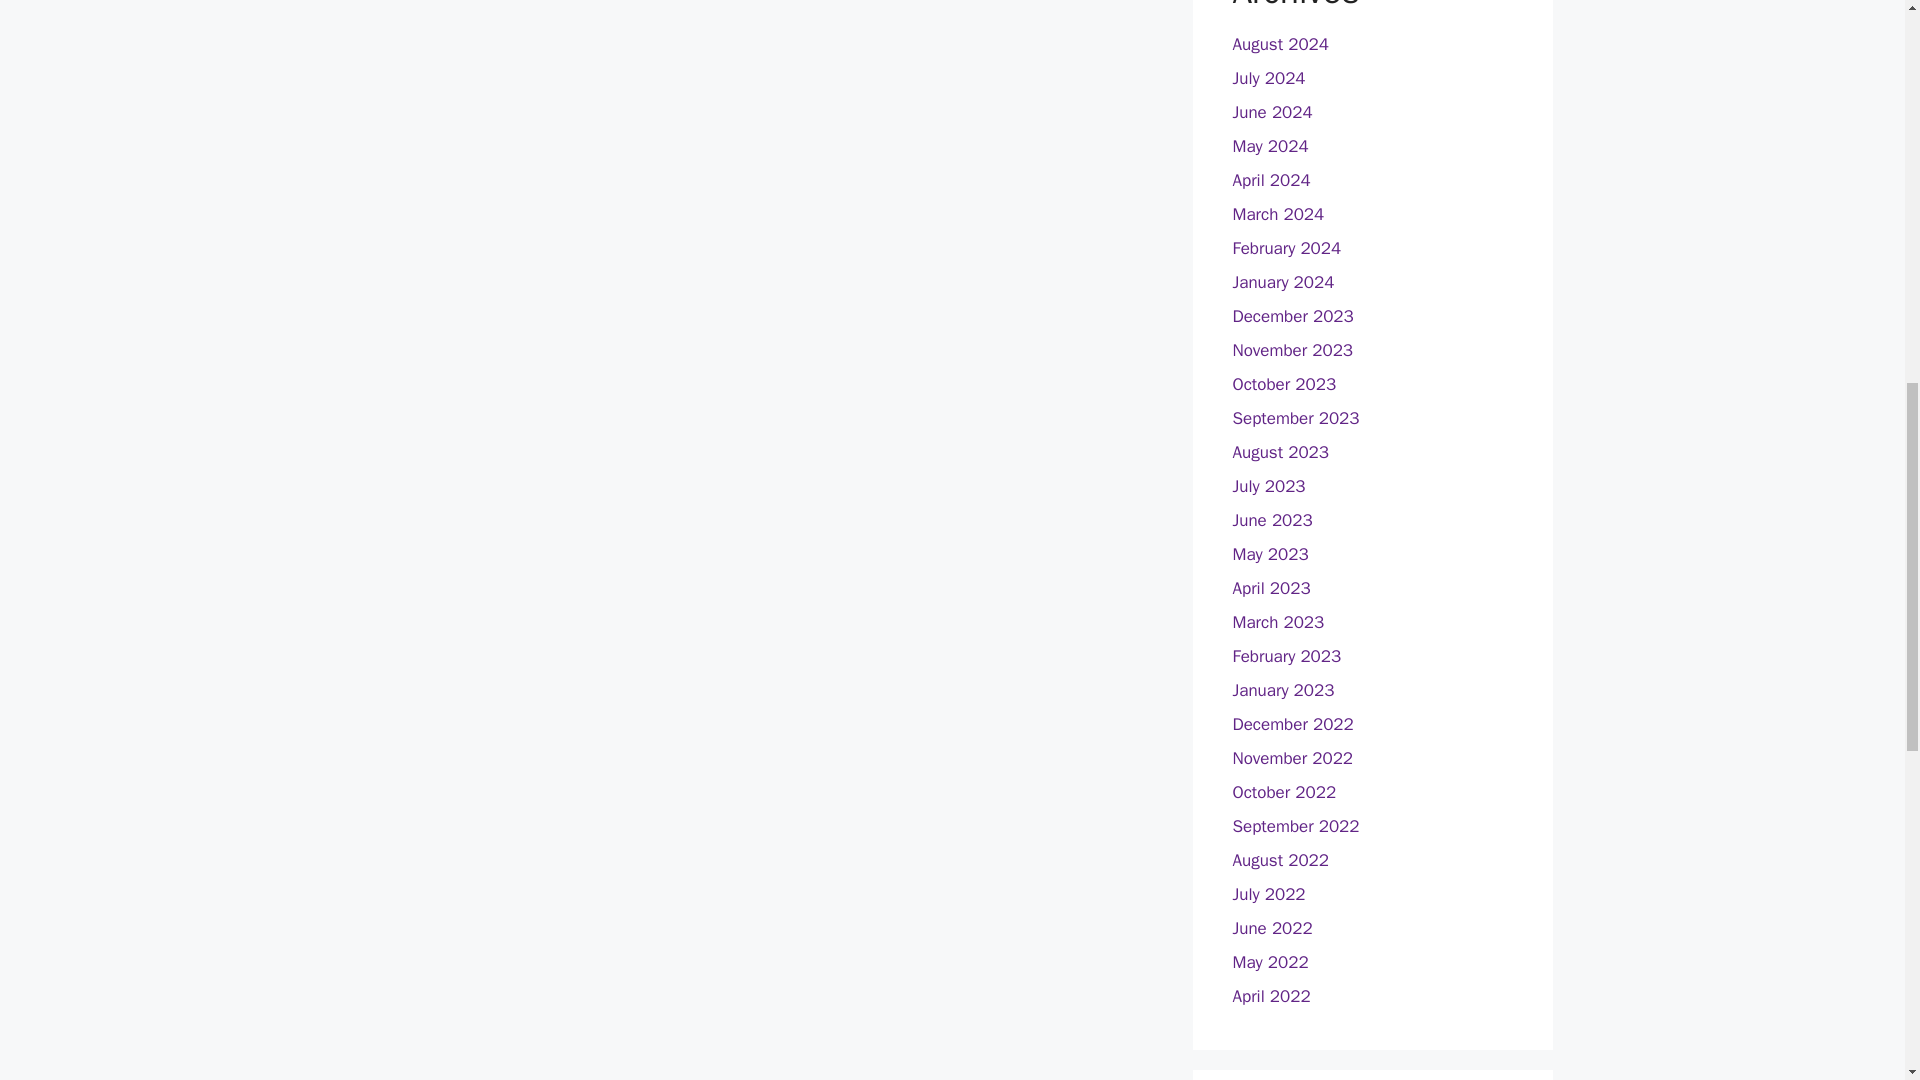 Image resolution: width=1920 pixels, height=1080 pixels. I want to click on February 2024, so click(1286, 248).